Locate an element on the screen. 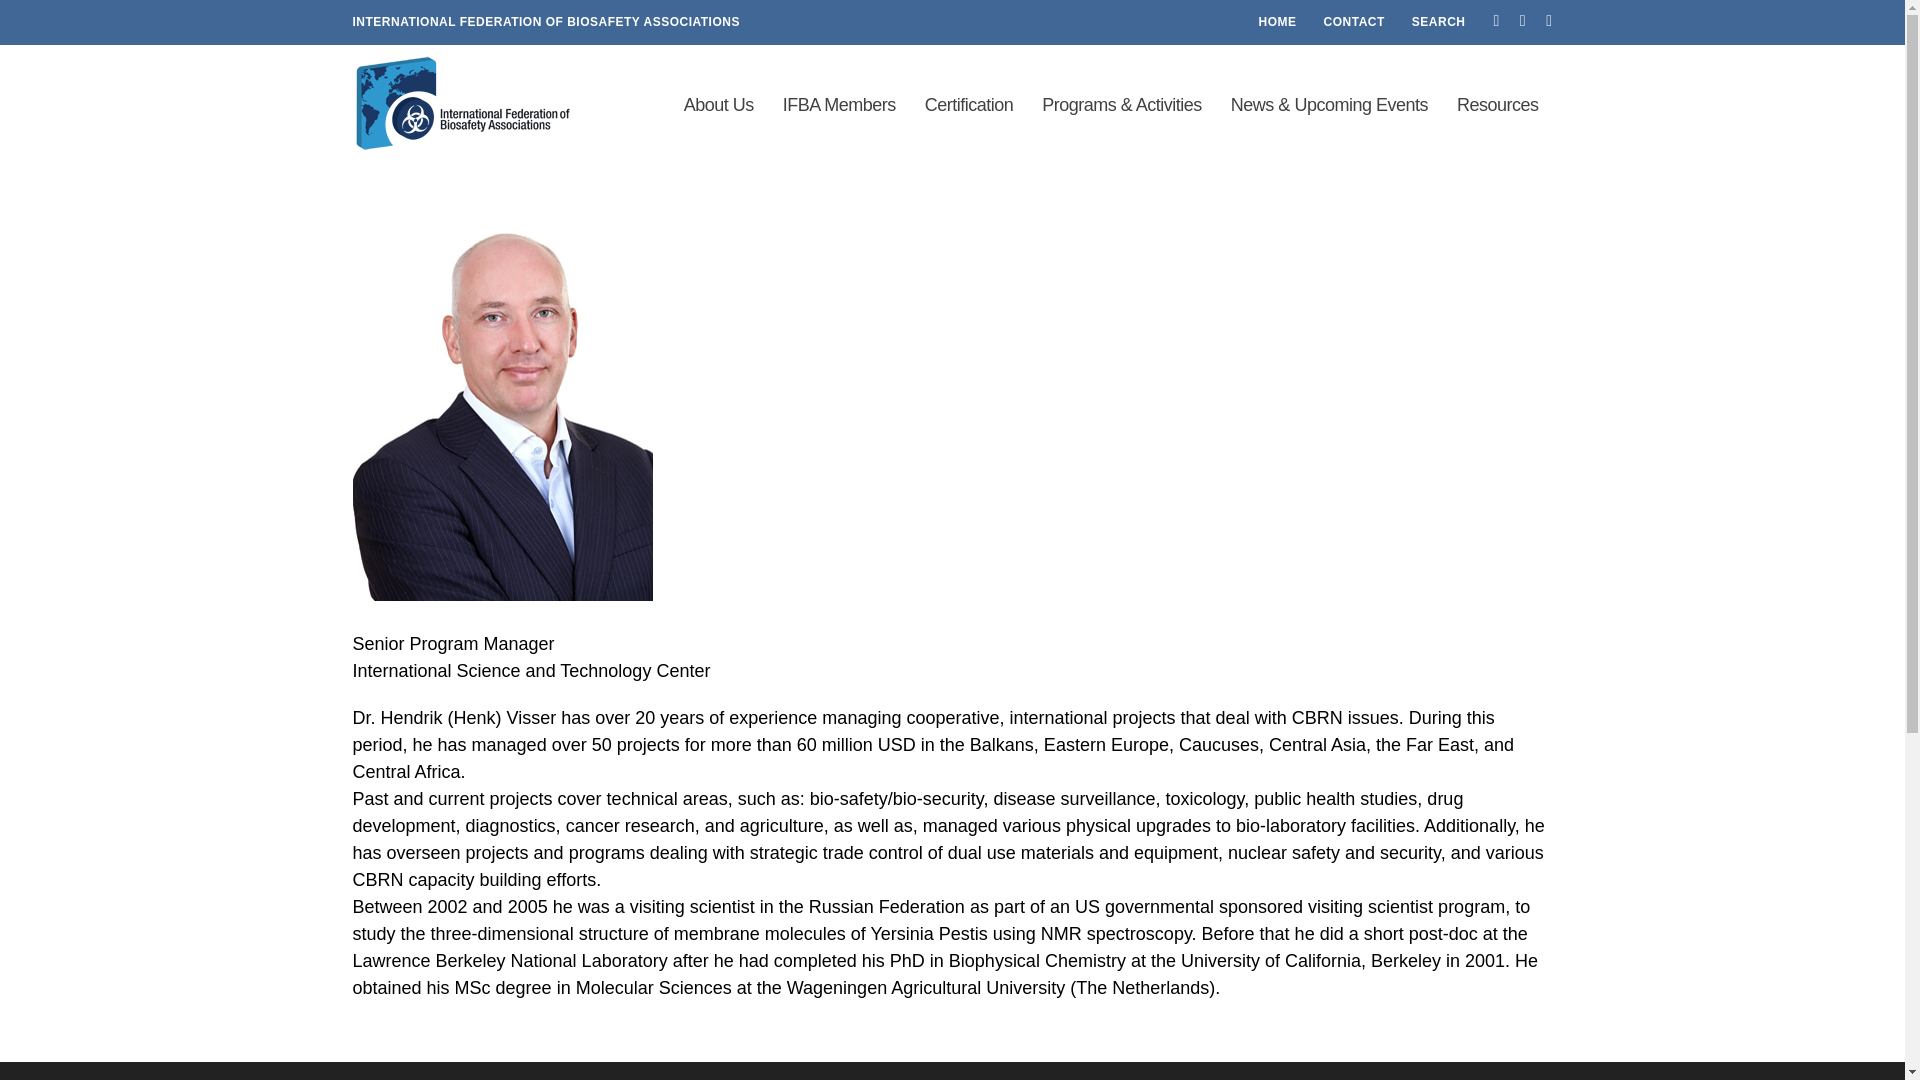  SEARCH is located at coordinates (1438, 22).